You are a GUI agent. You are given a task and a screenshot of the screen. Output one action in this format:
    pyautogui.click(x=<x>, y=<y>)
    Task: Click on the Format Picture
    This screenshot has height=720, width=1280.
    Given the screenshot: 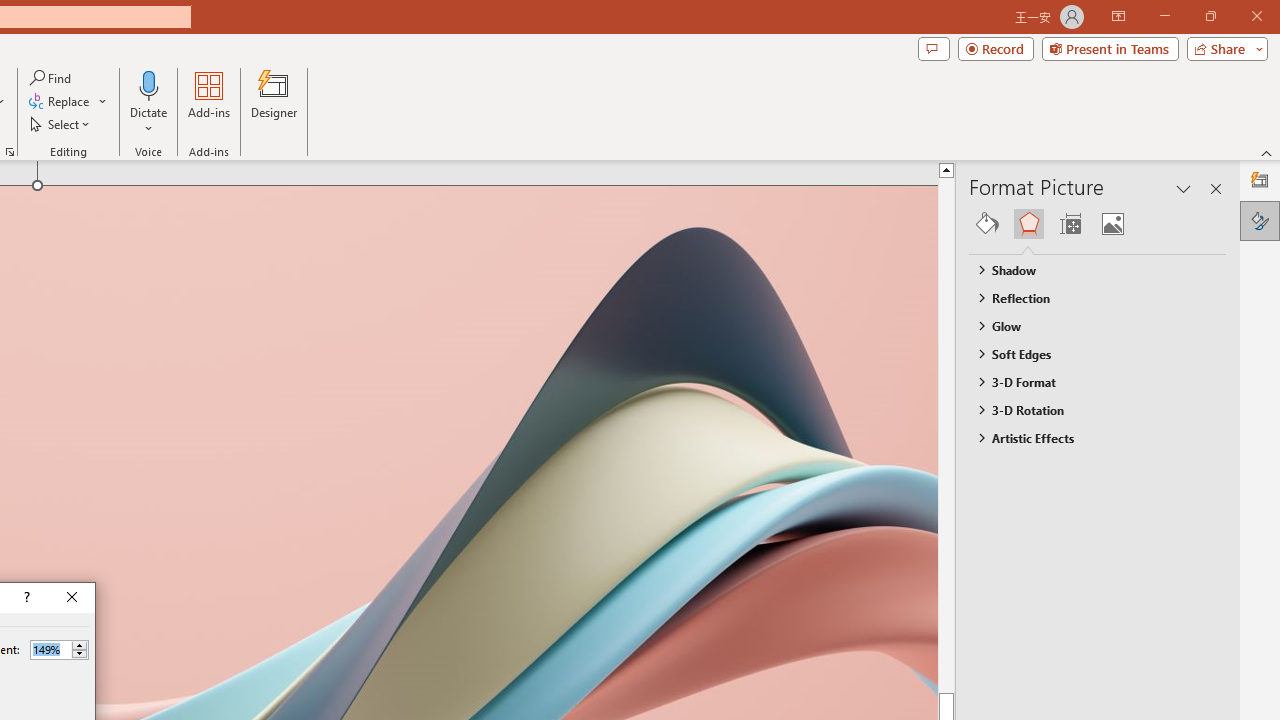 What is the action you would take?
    pyautogui.click(x=1260, y=220)
    